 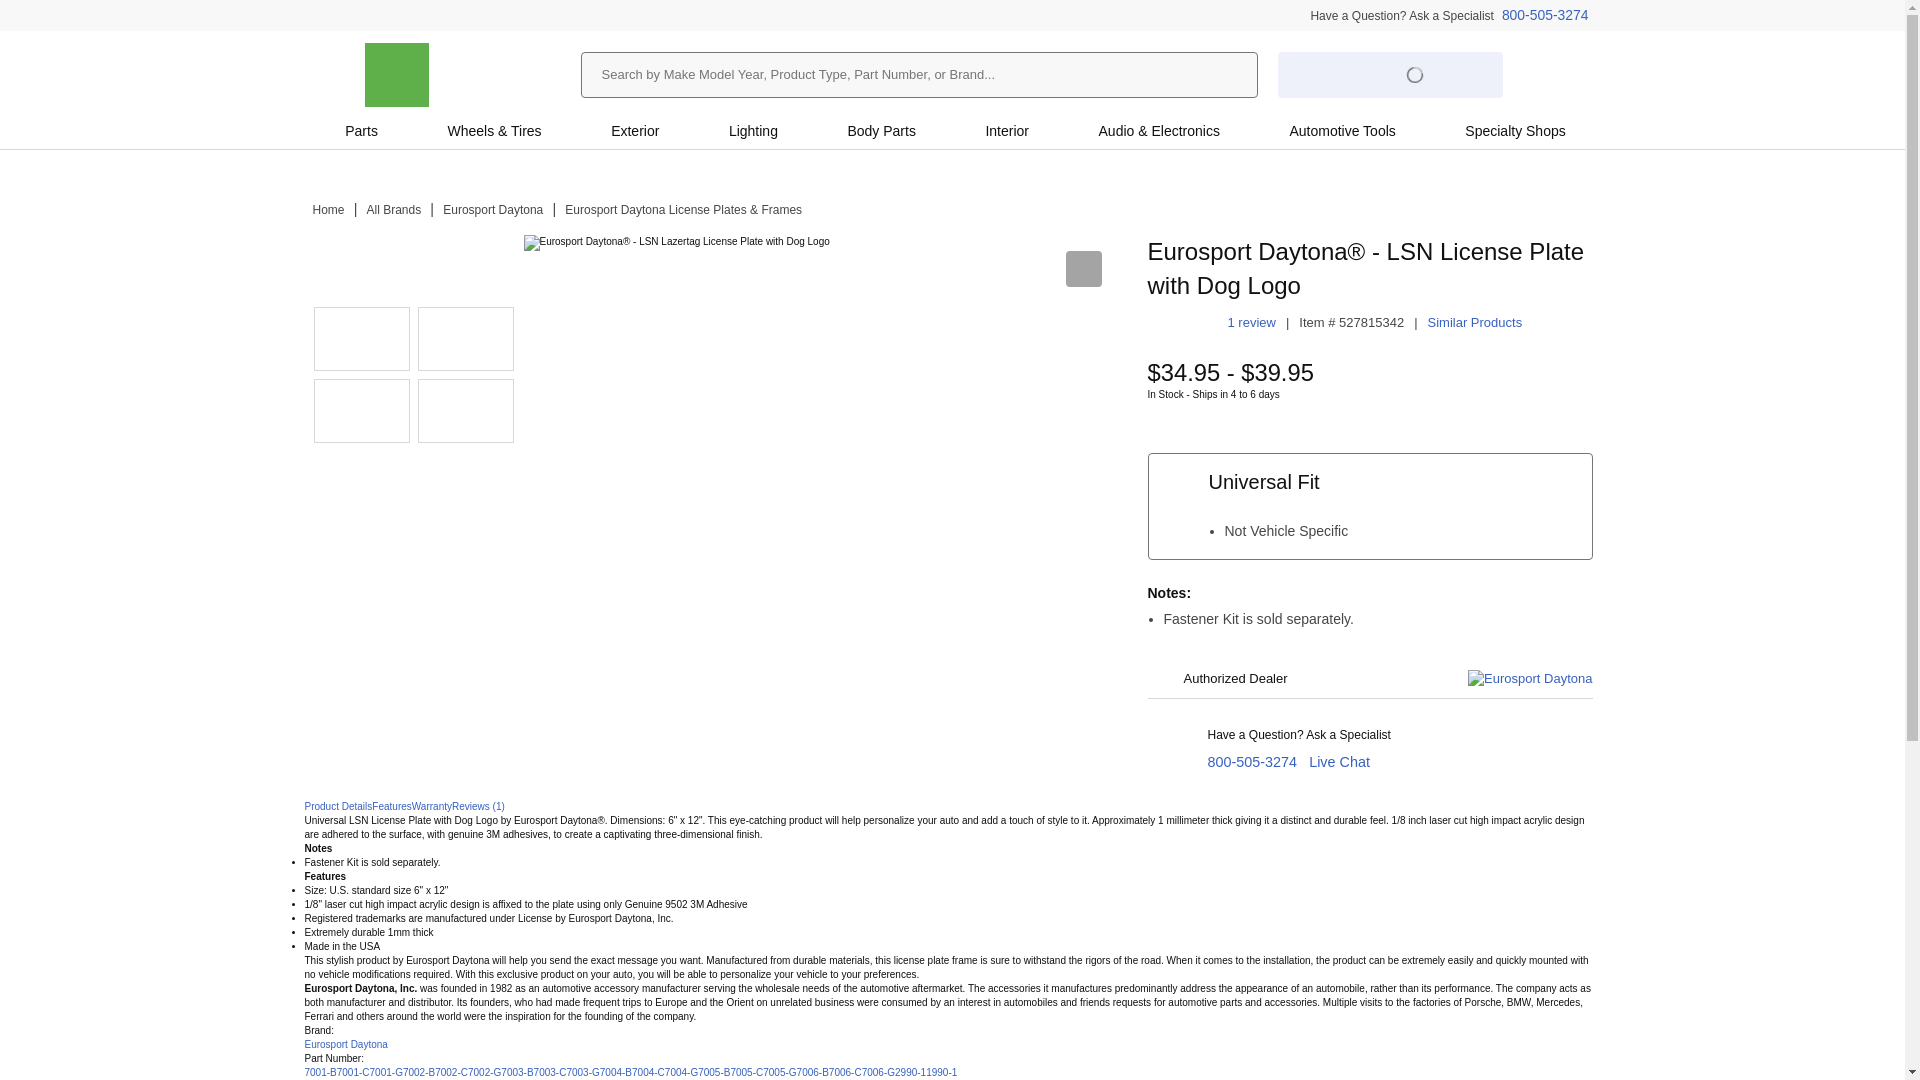 What do you see at coordinates (391, 806) in the screenshot?
I see `Features` at bounding box center [391, 806].